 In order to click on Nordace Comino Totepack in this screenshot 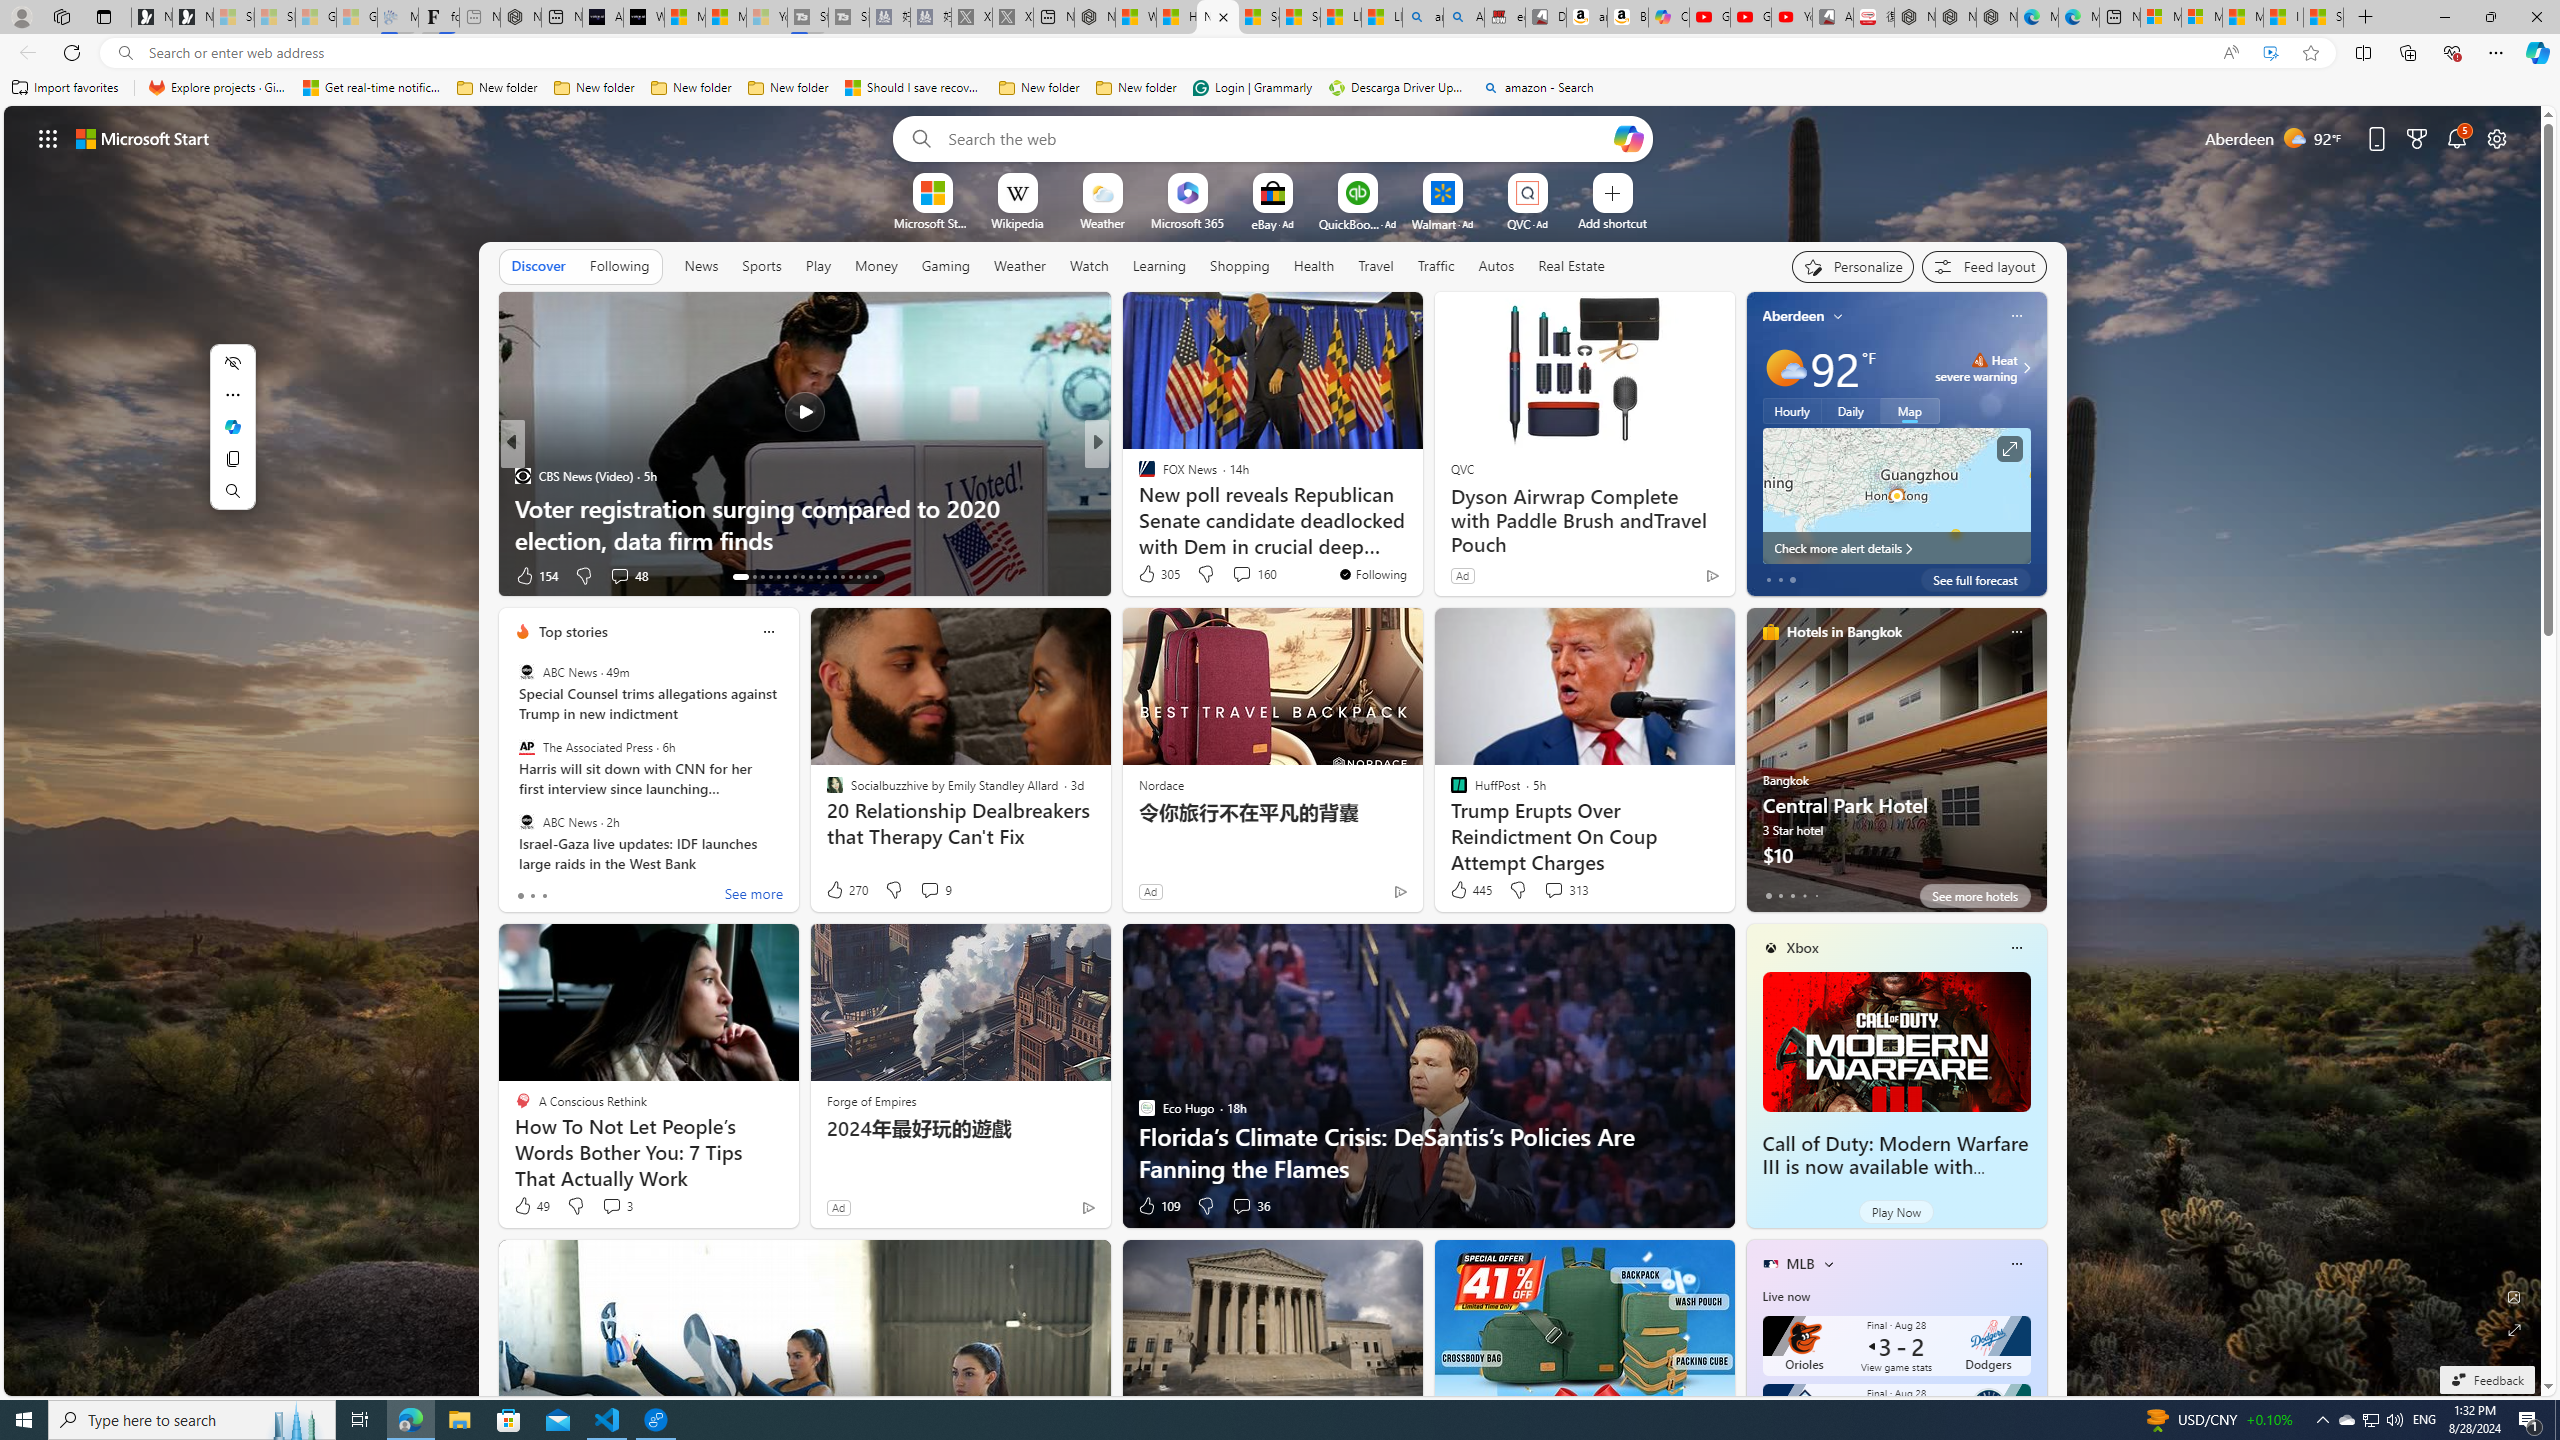, I will do `click(1914, 17)`.